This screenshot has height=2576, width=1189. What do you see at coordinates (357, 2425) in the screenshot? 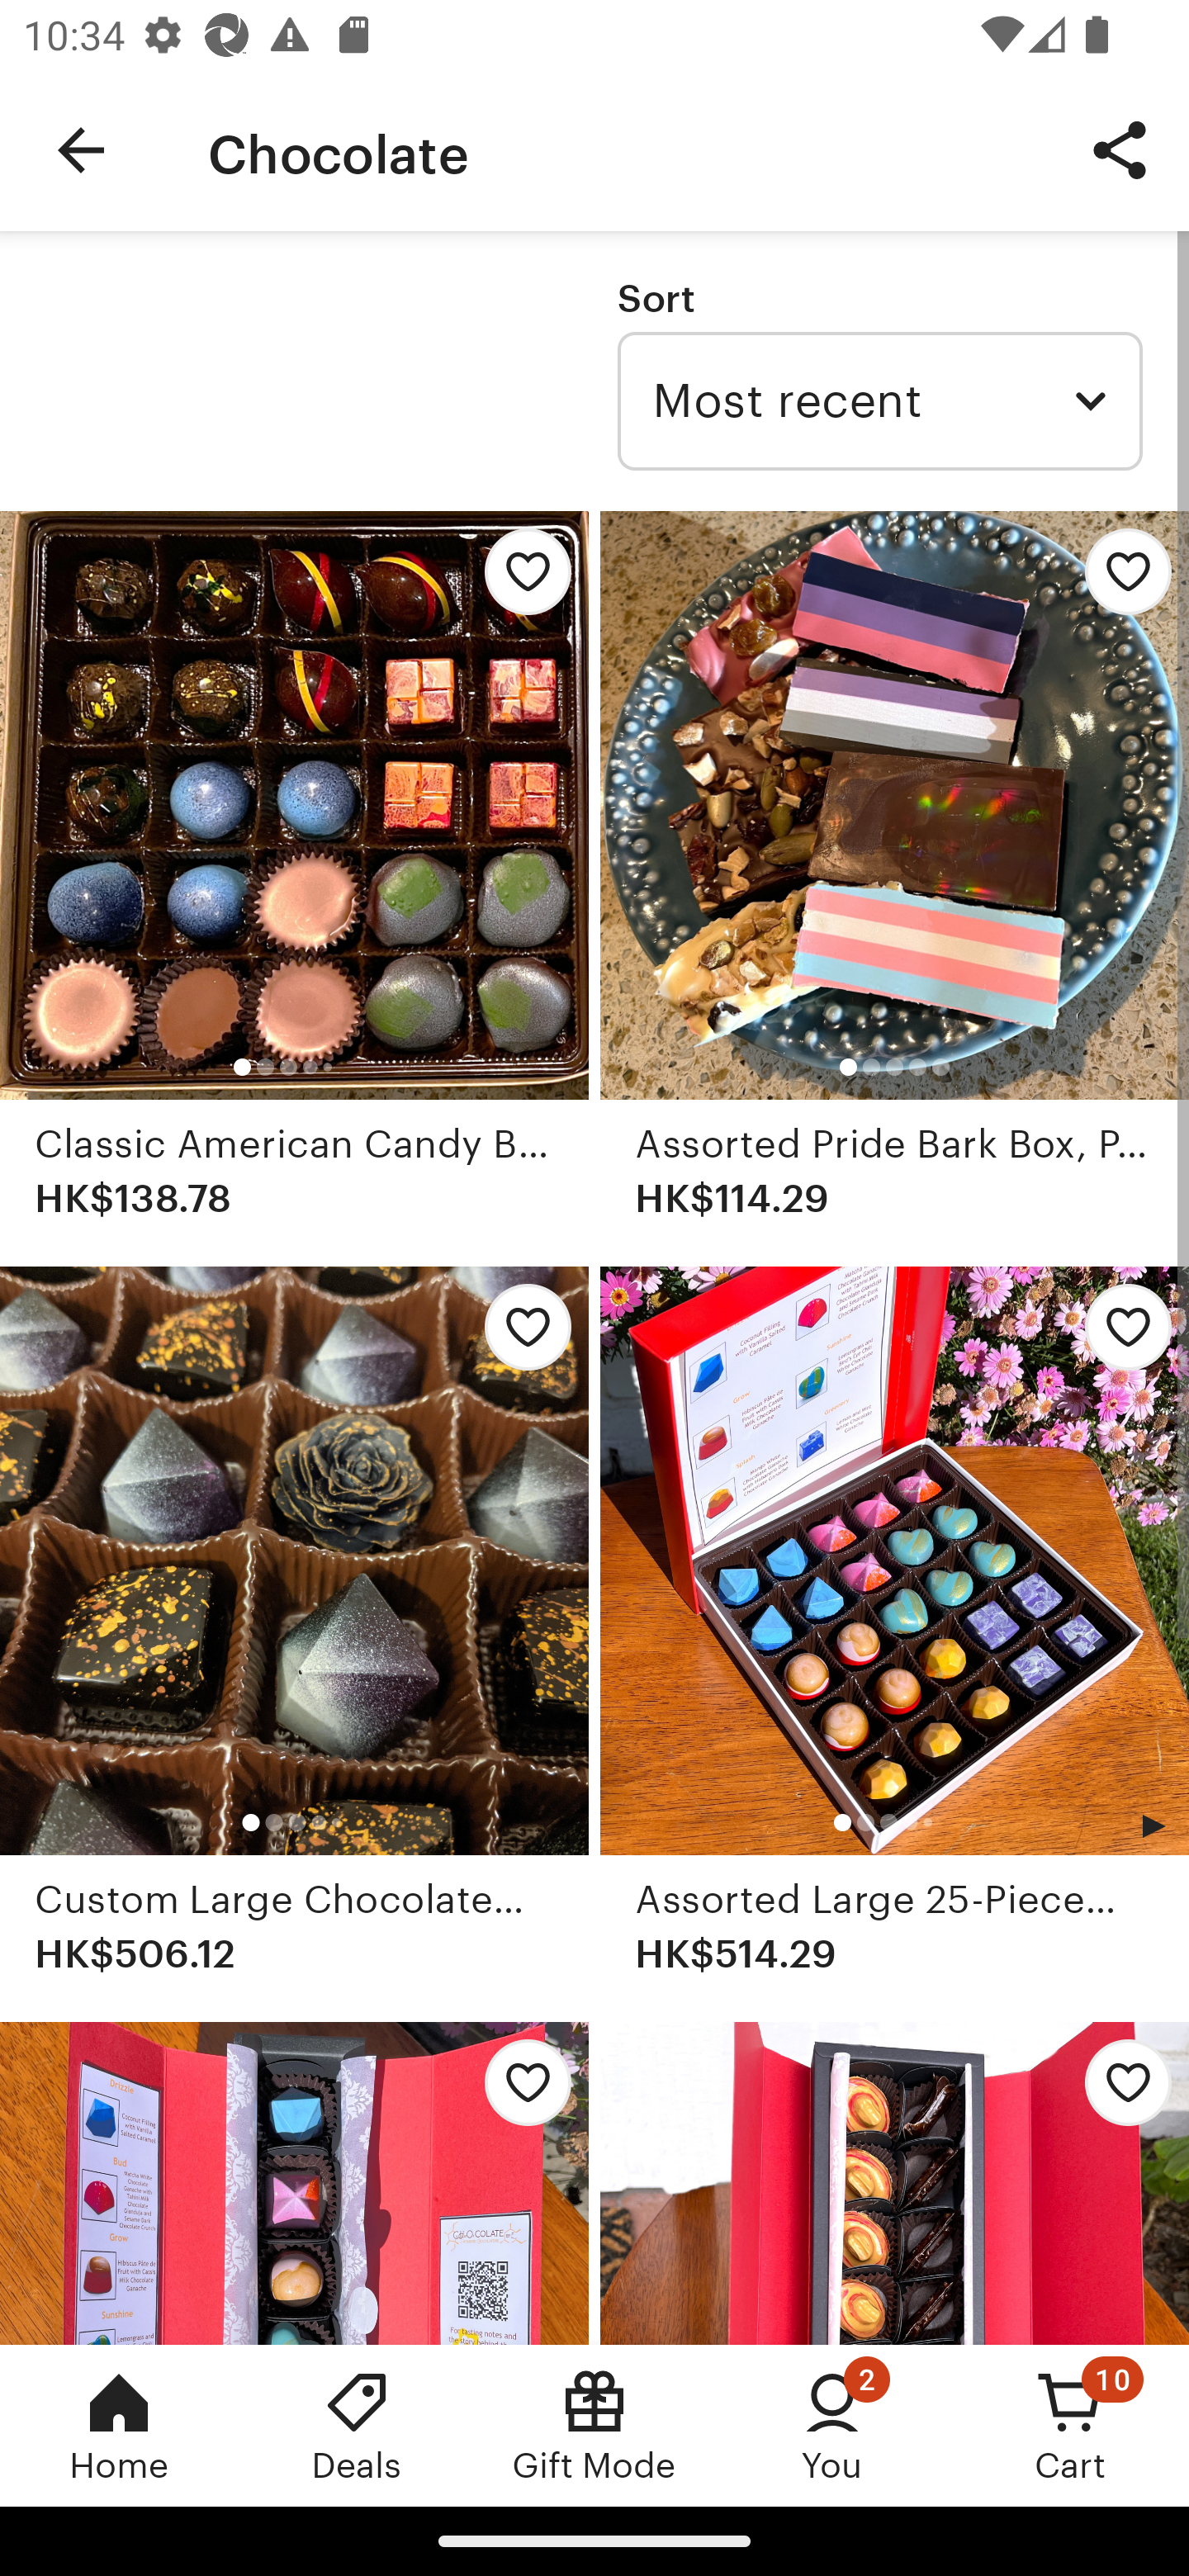
I see `Deals` at bounding box center [357, 2425].